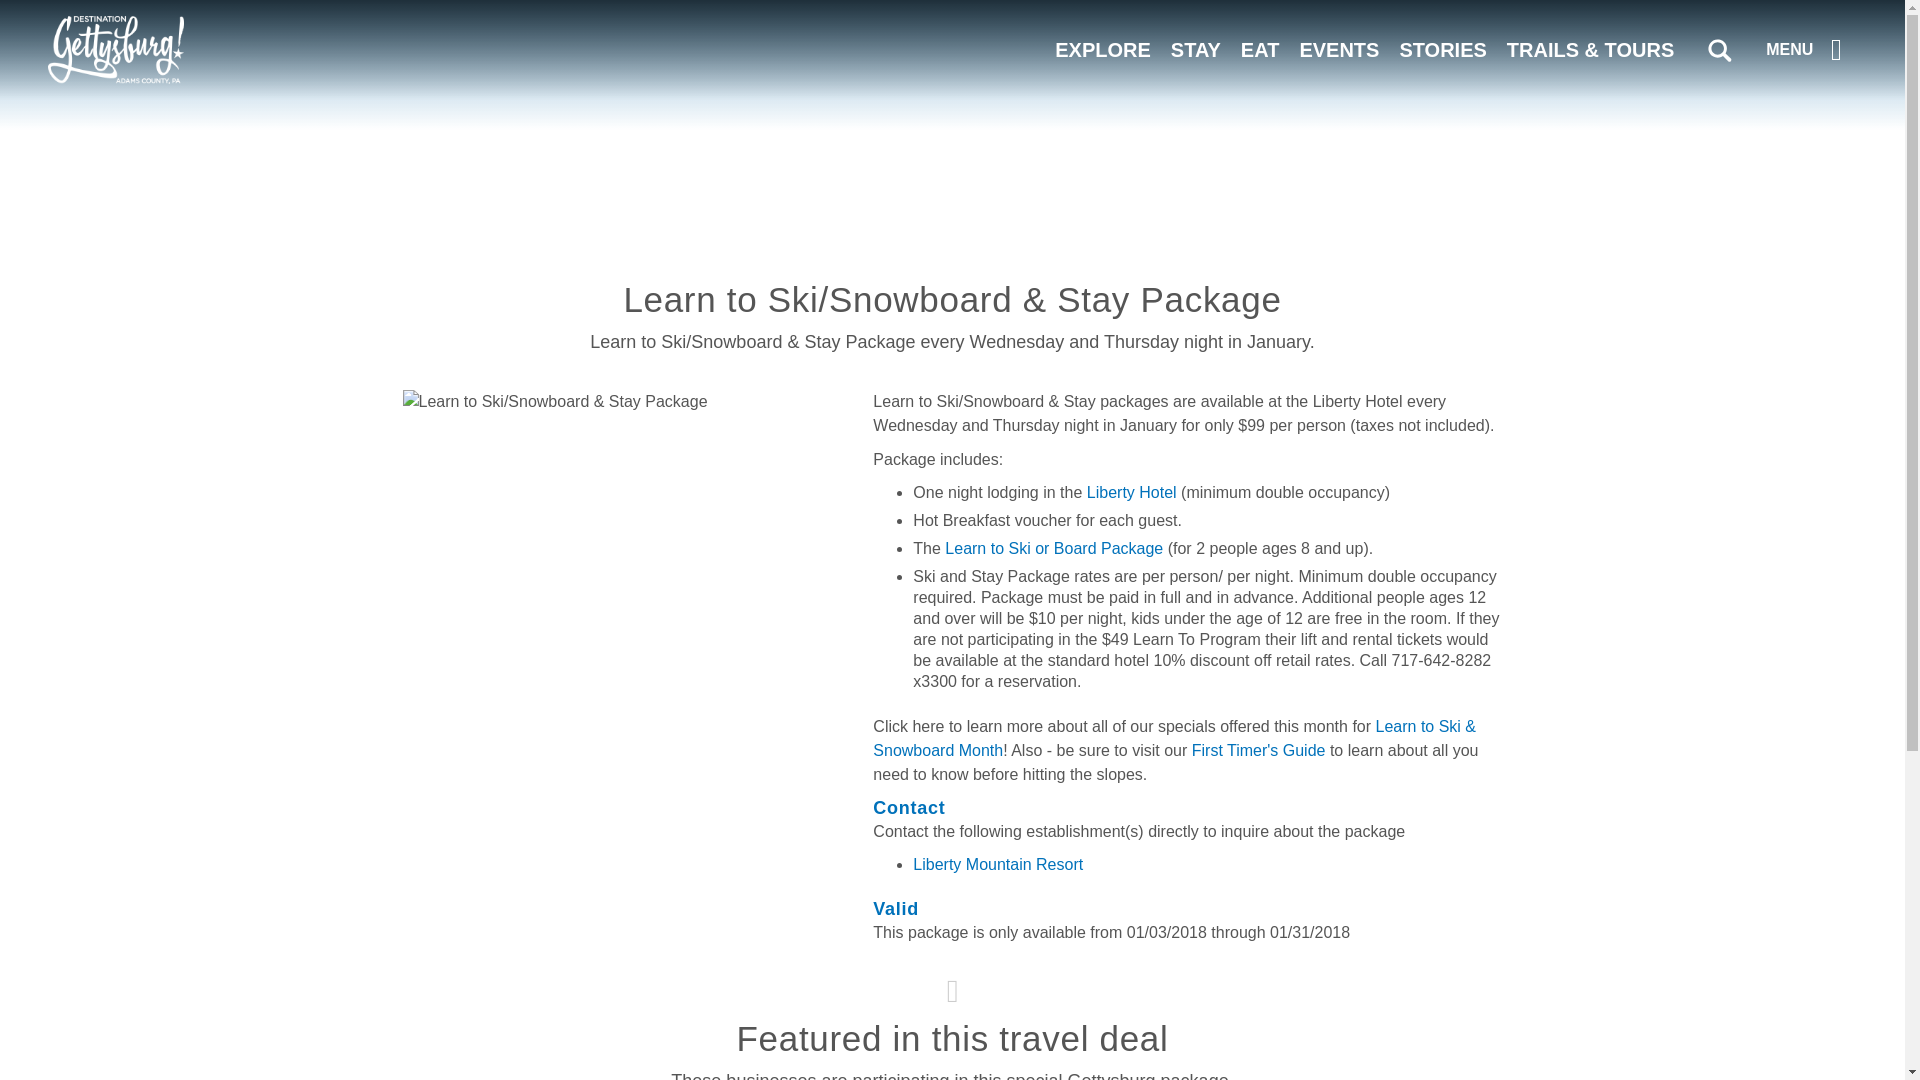  I want to click on STORIES, so click(1442, 49).